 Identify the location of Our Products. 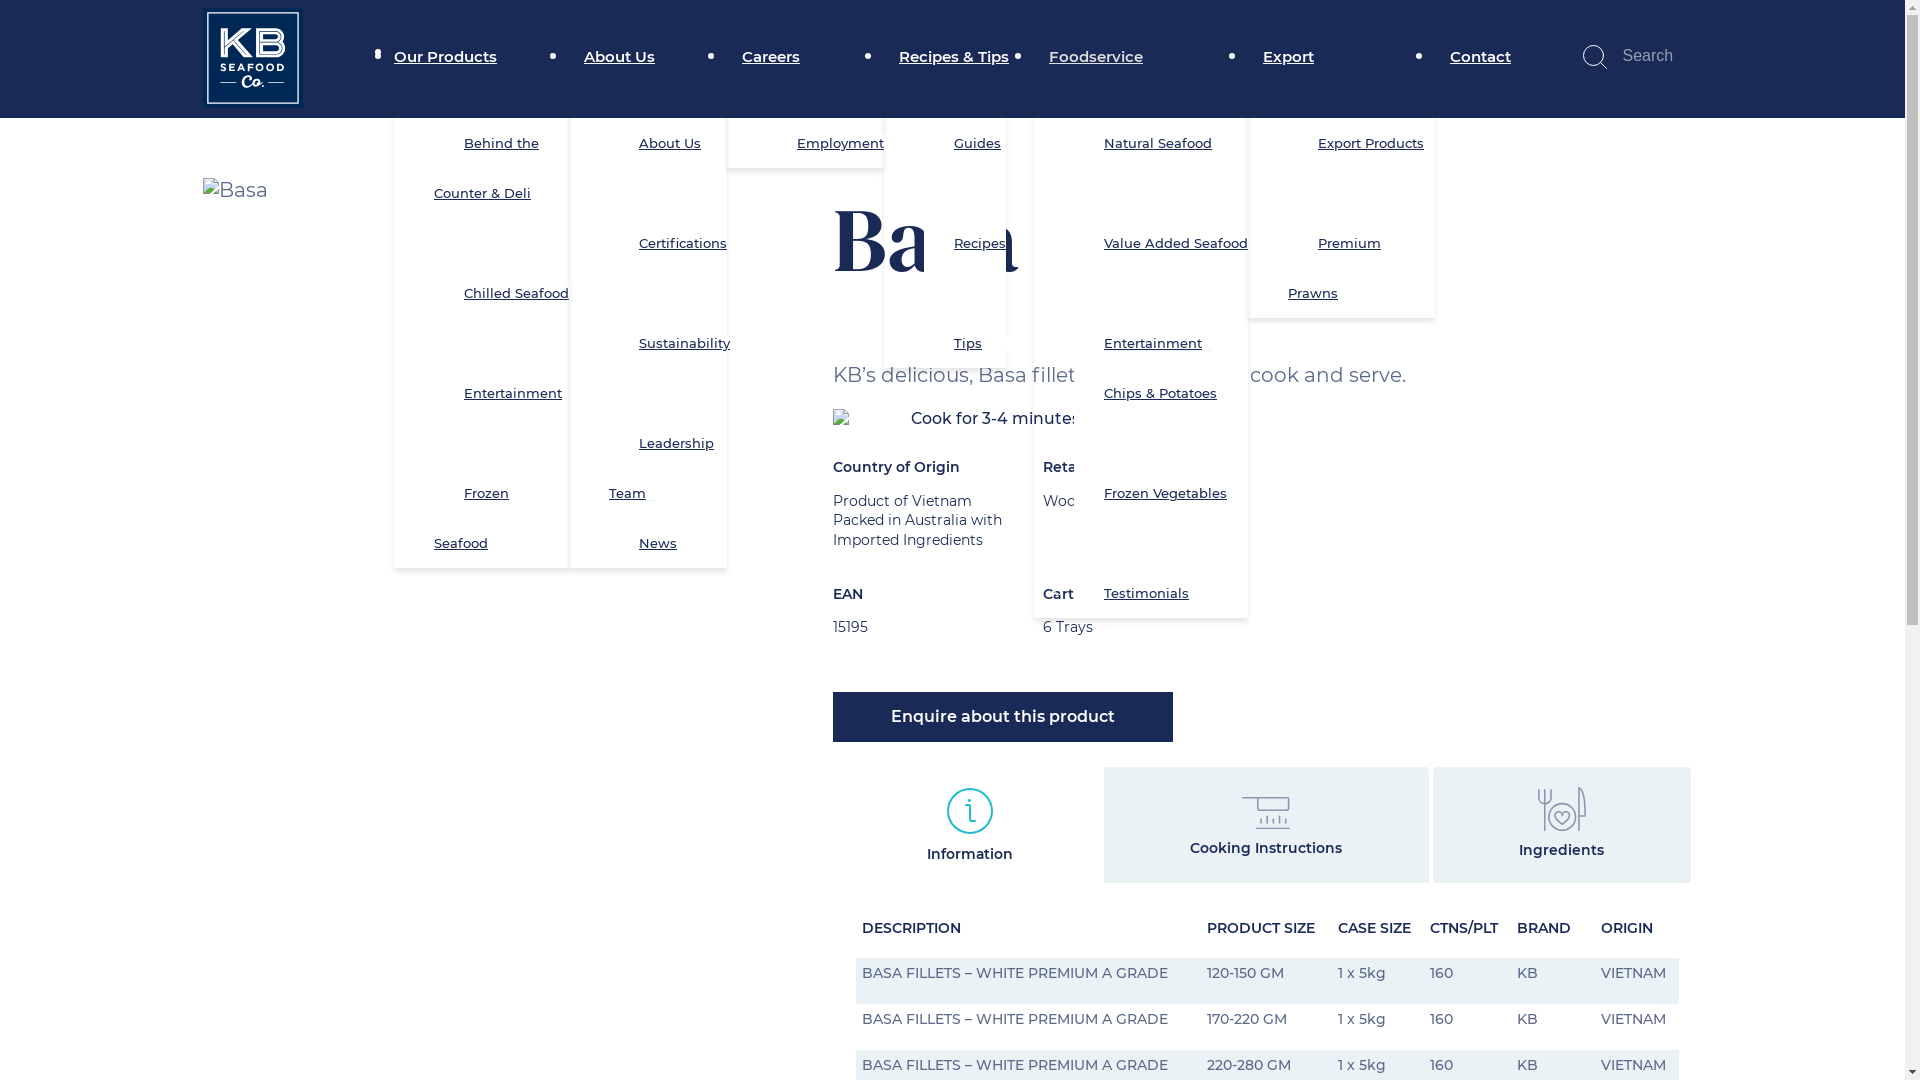
(458, 56).